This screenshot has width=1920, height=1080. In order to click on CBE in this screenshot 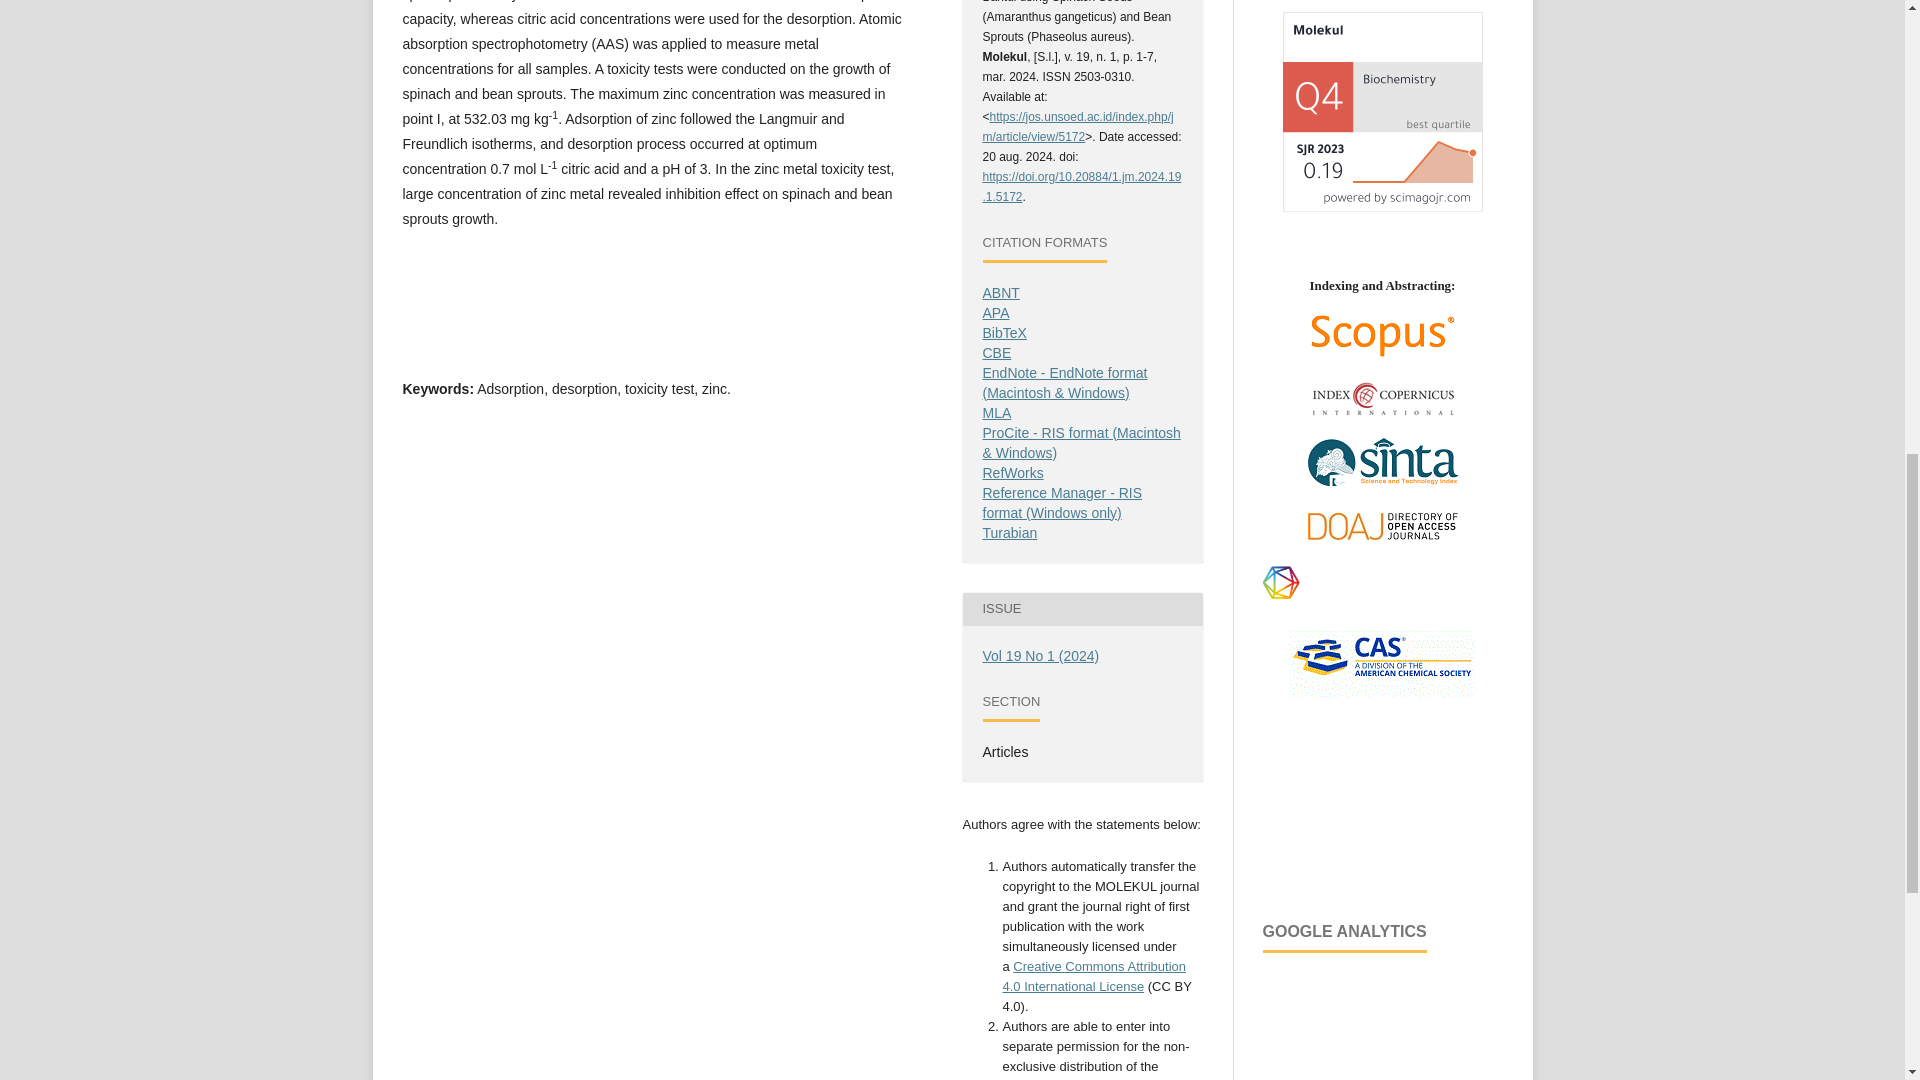, I will do `click(996, 352)`.